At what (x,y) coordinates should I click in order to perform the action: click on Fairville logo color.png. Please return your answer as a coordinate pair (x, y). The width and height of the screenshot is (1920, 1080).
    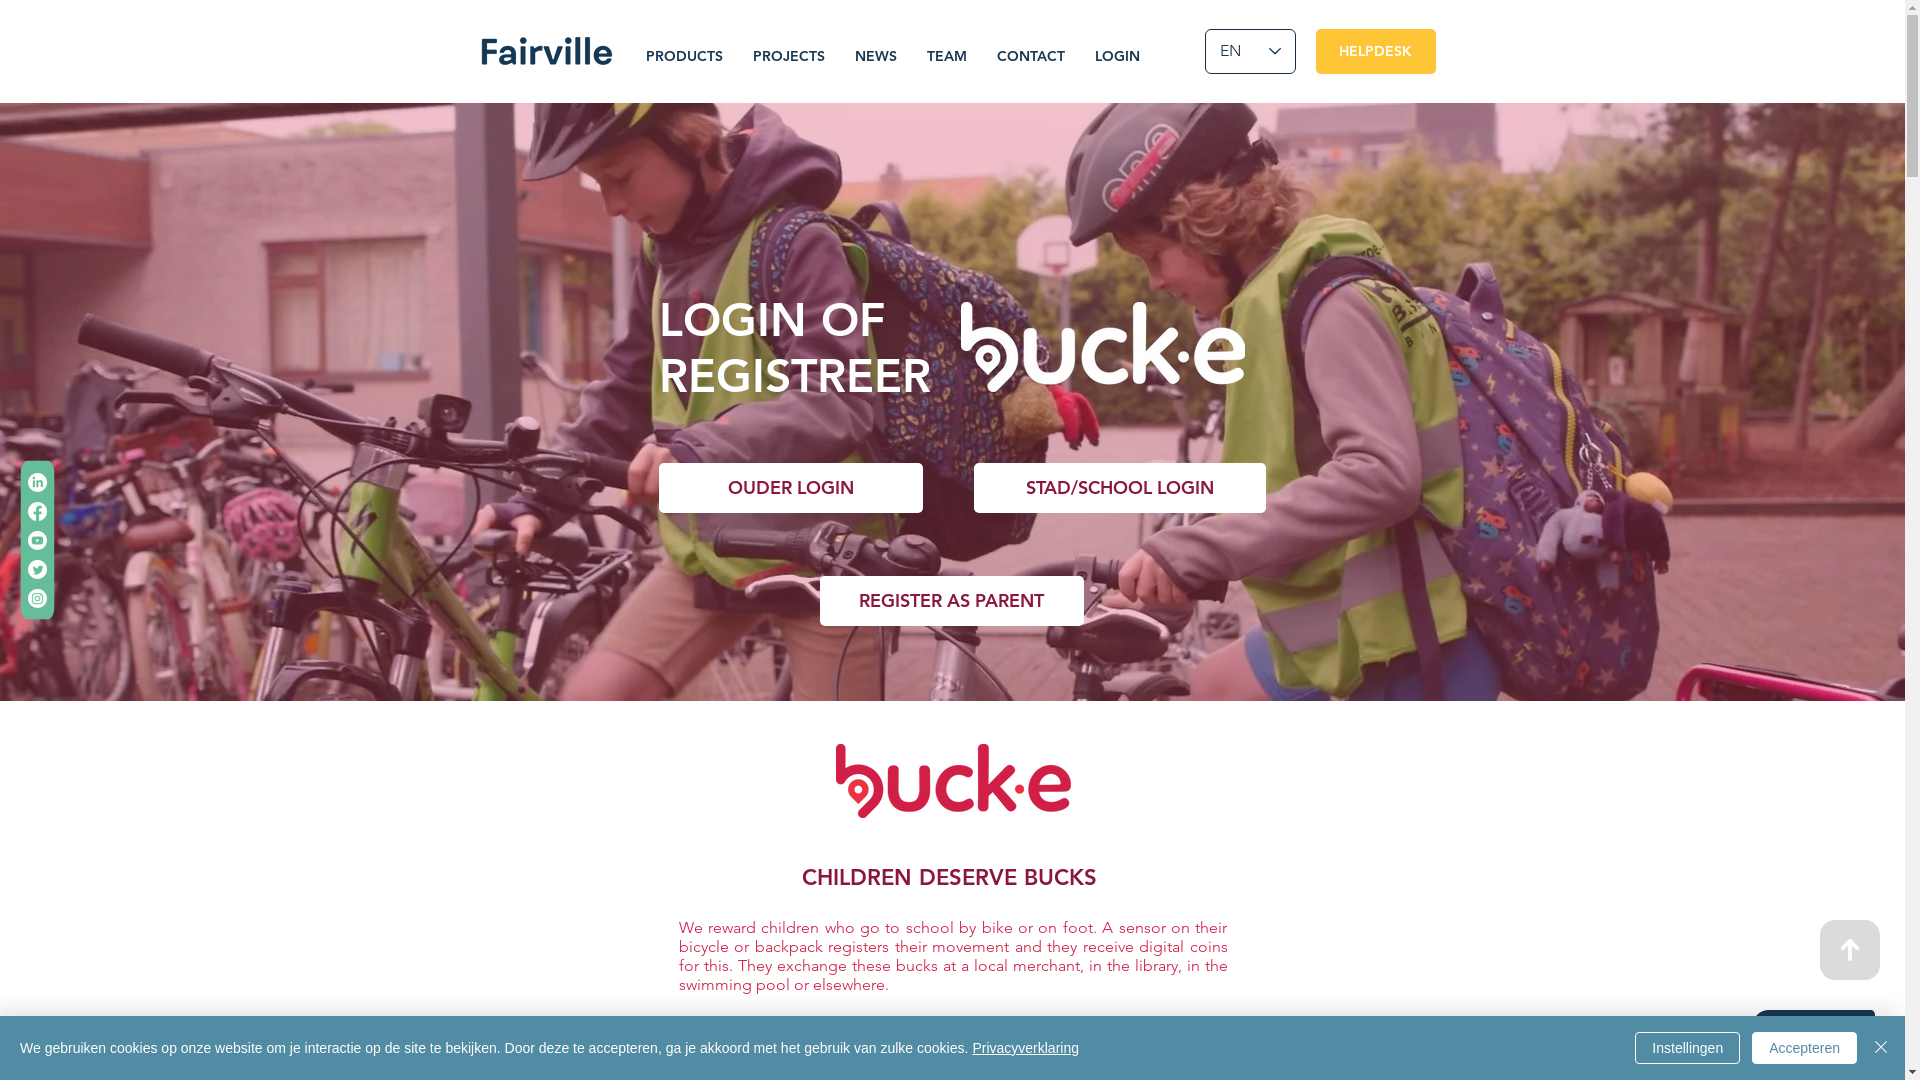
    Looking at the image, I should click on (546, 51).